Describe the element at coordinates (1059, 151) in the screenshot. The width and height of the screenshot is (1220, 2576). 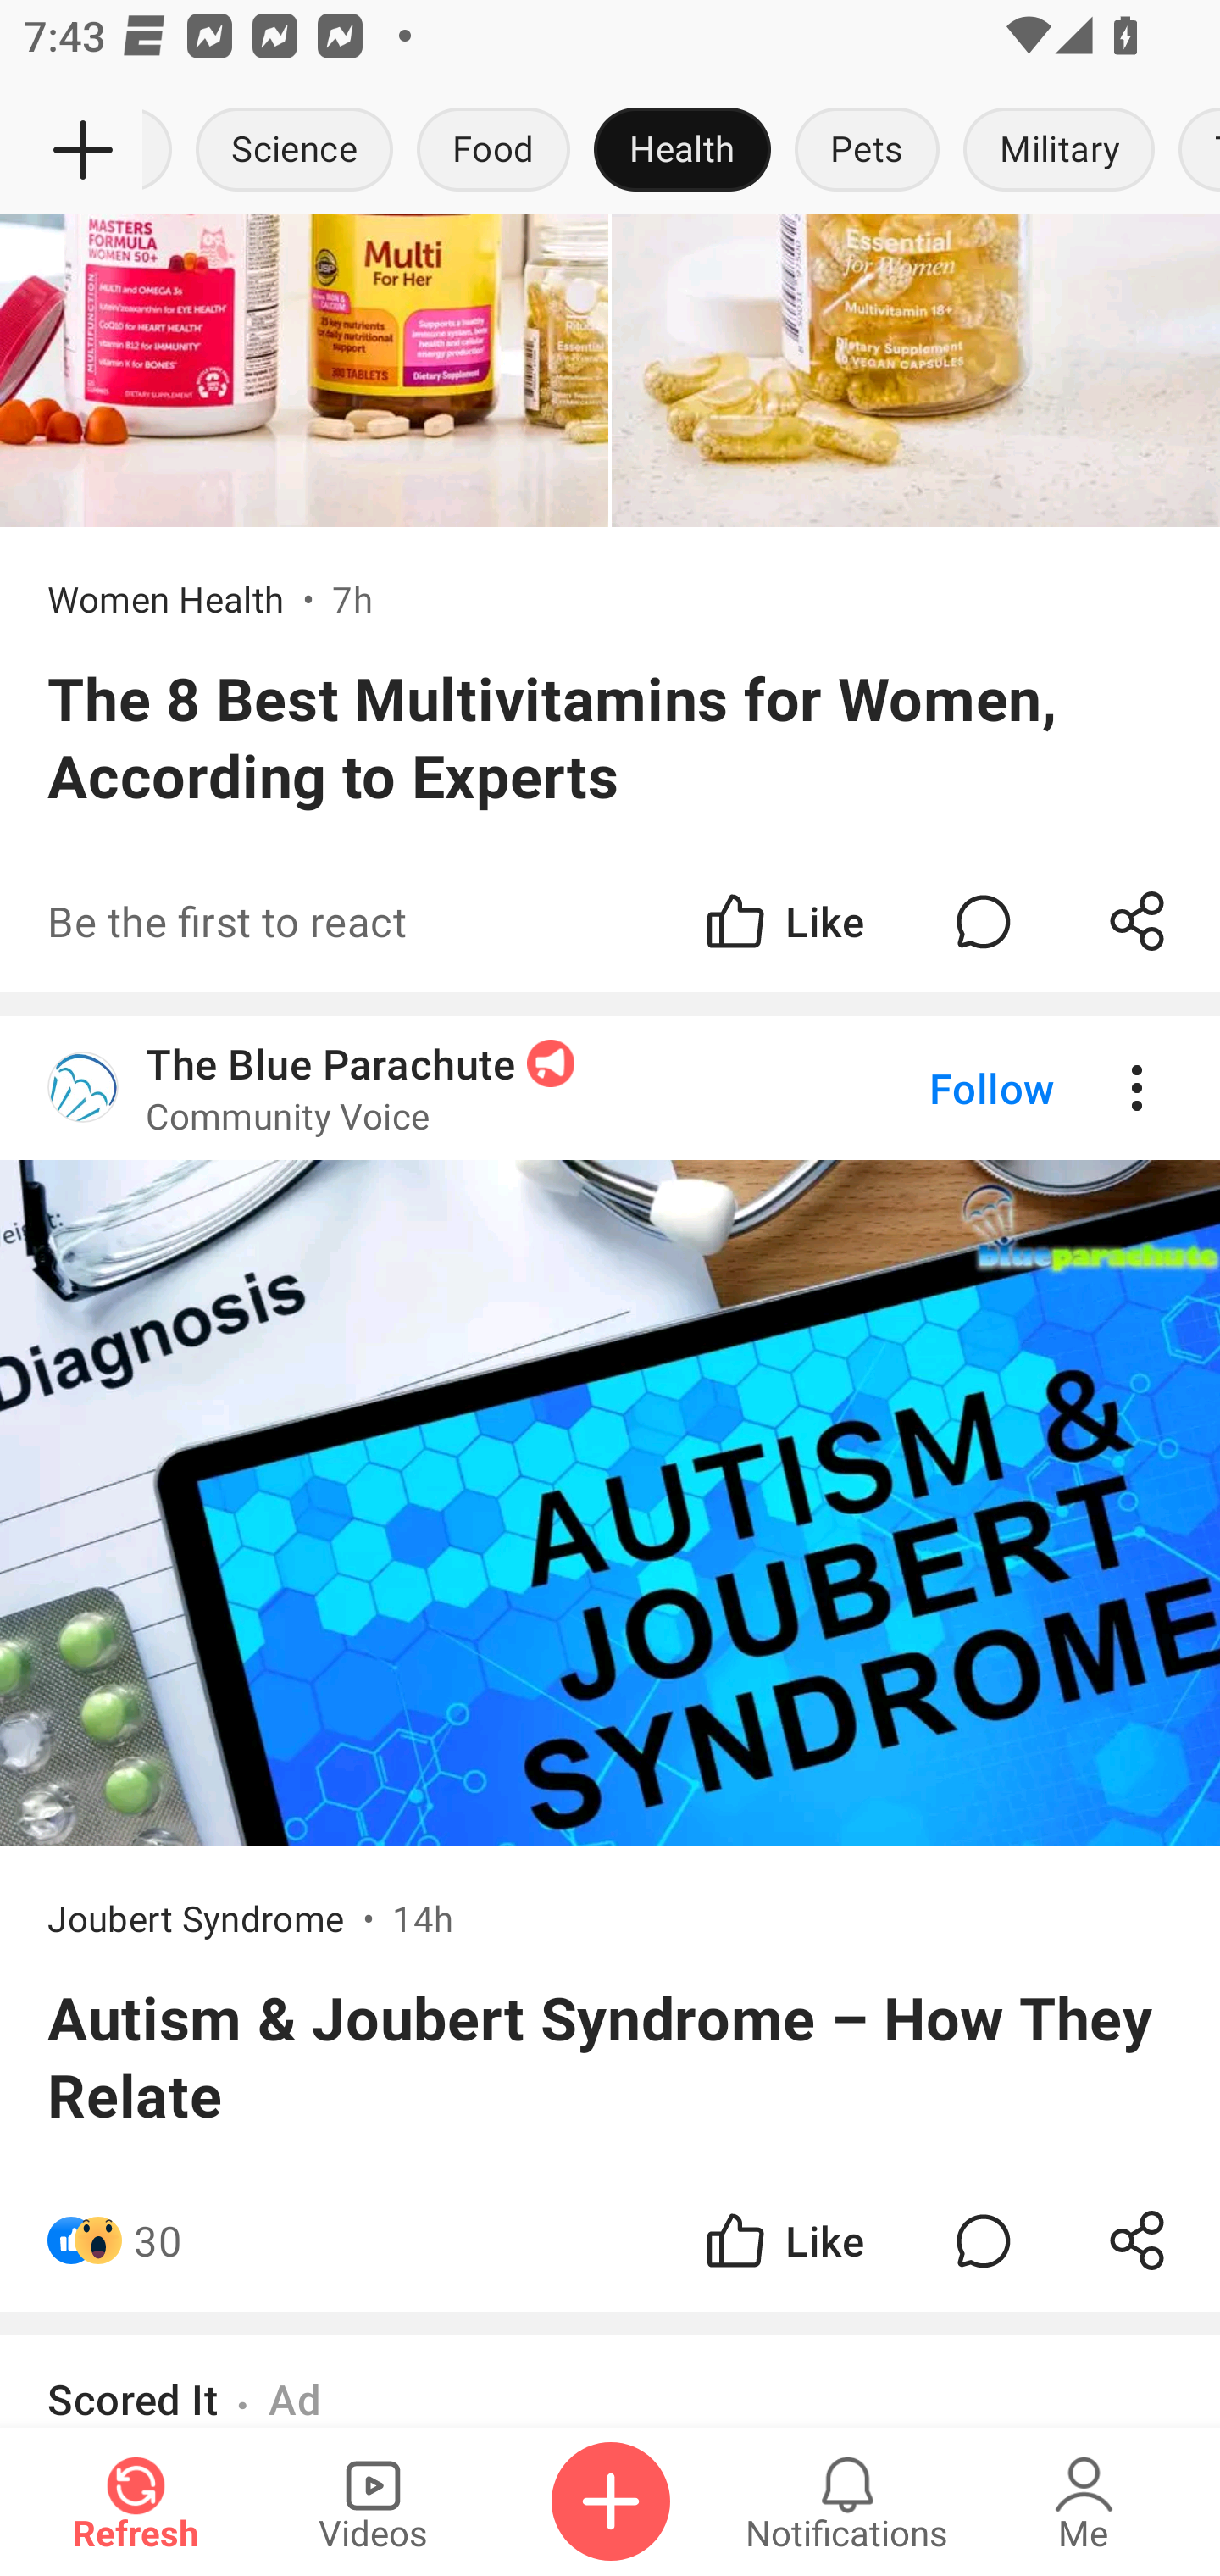
I see `Military` at that location.